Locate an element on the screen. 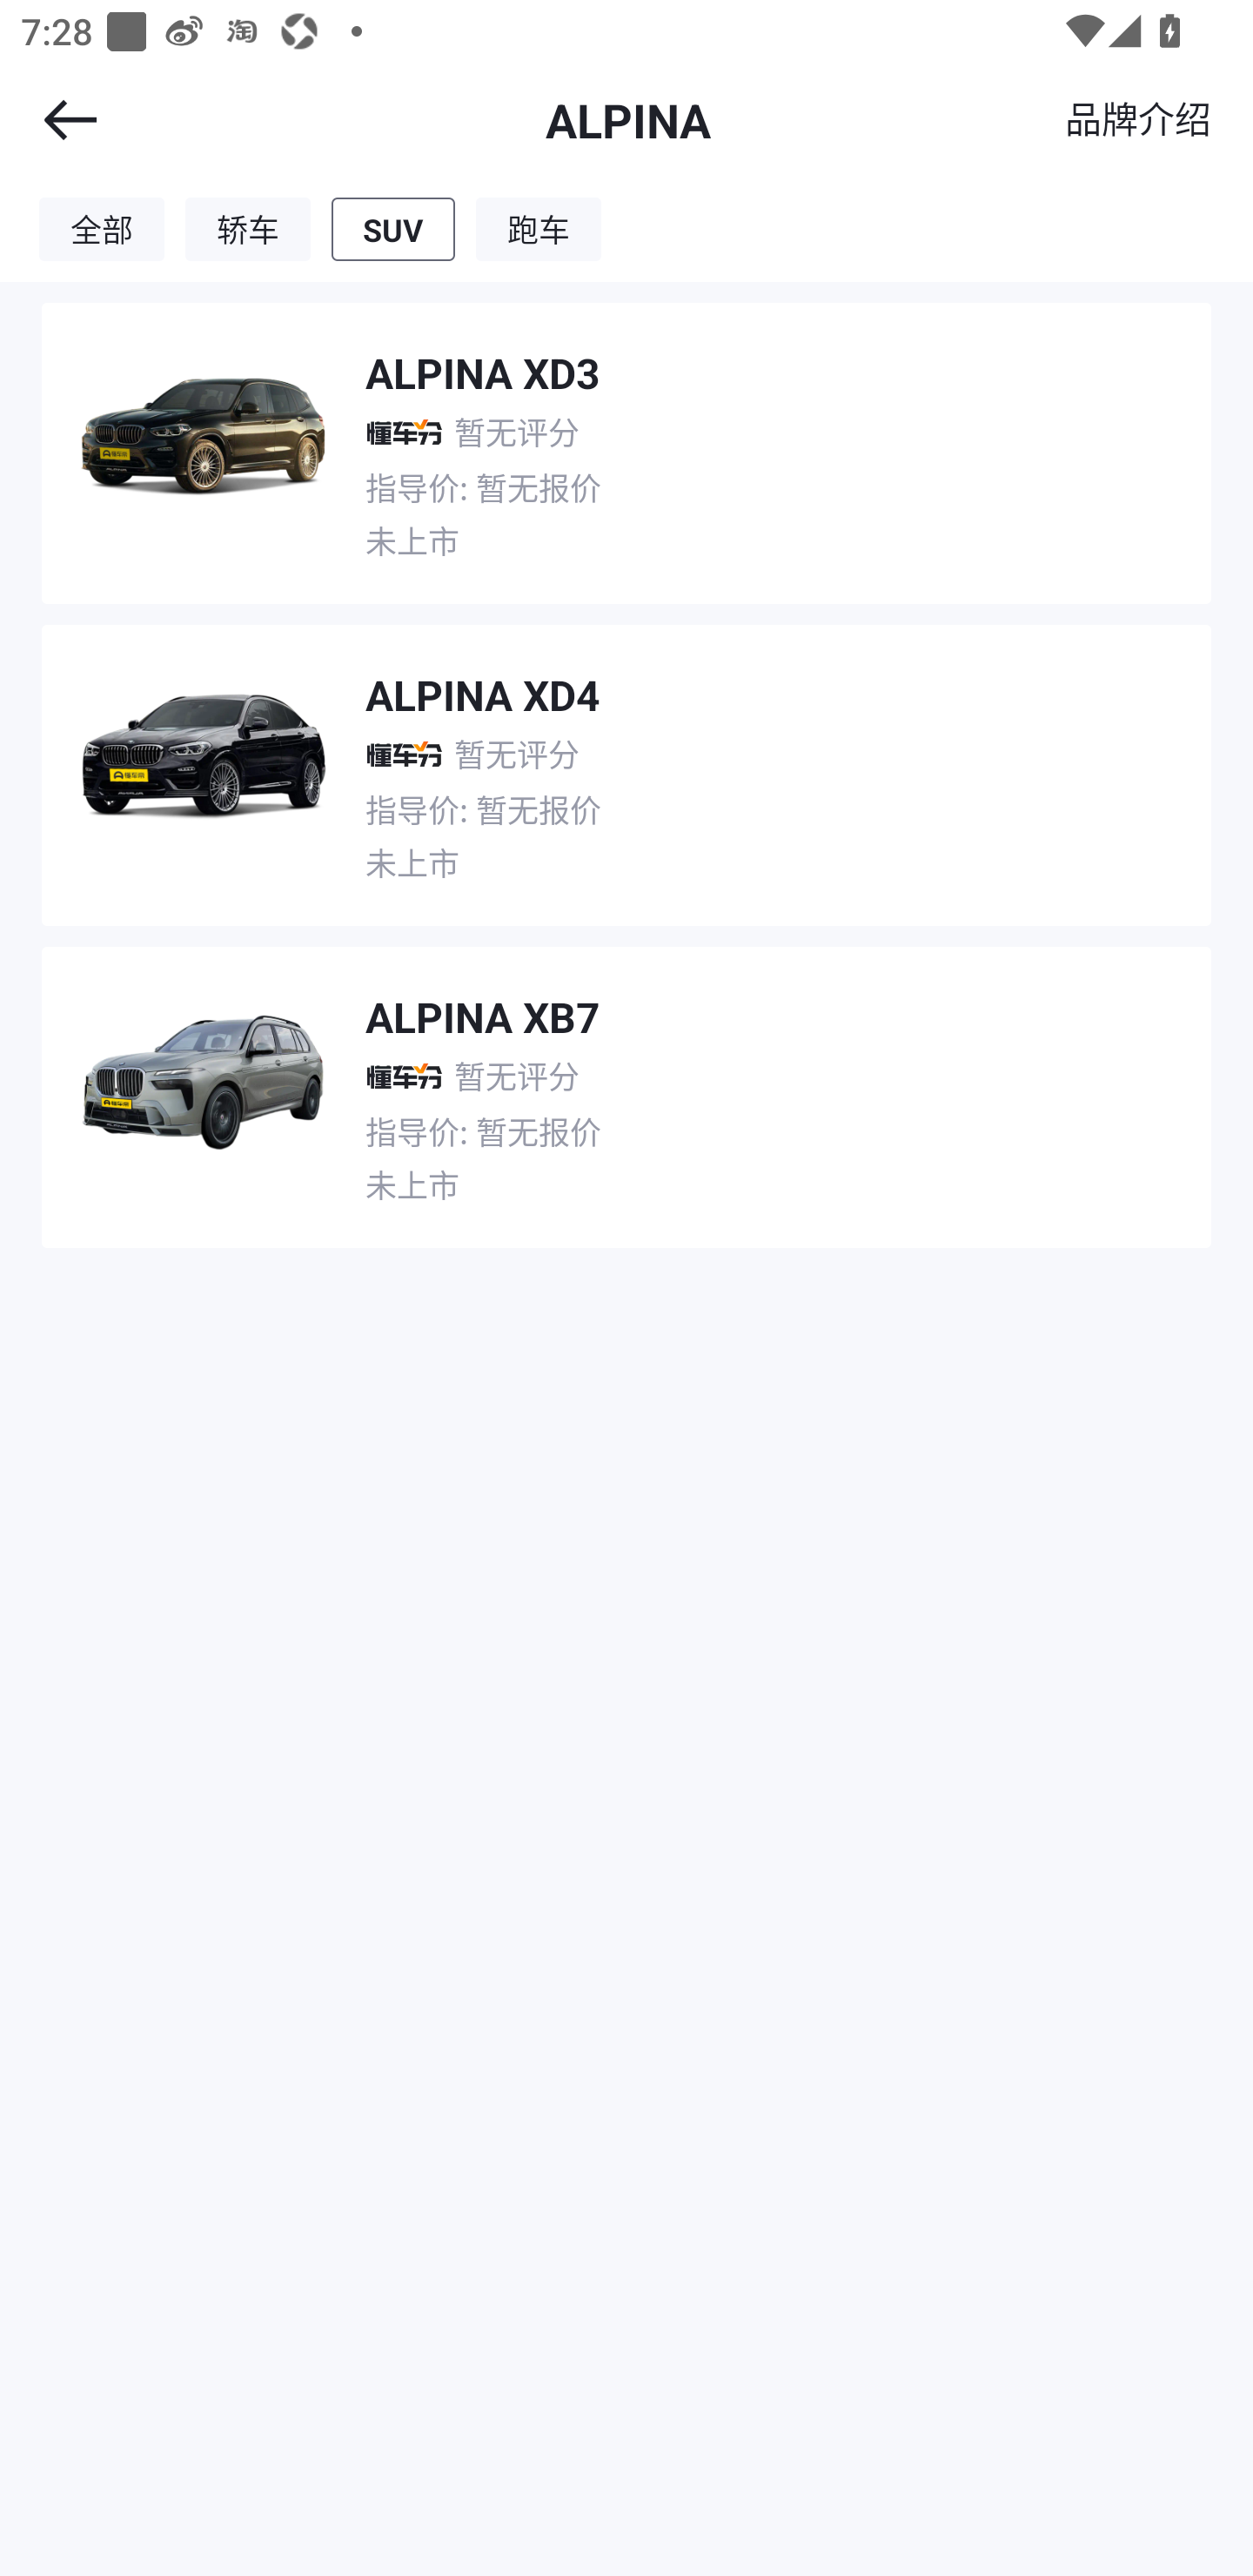 The width and height of the screenshot is (1253, 2576).  is located at coordinates (50, 120).